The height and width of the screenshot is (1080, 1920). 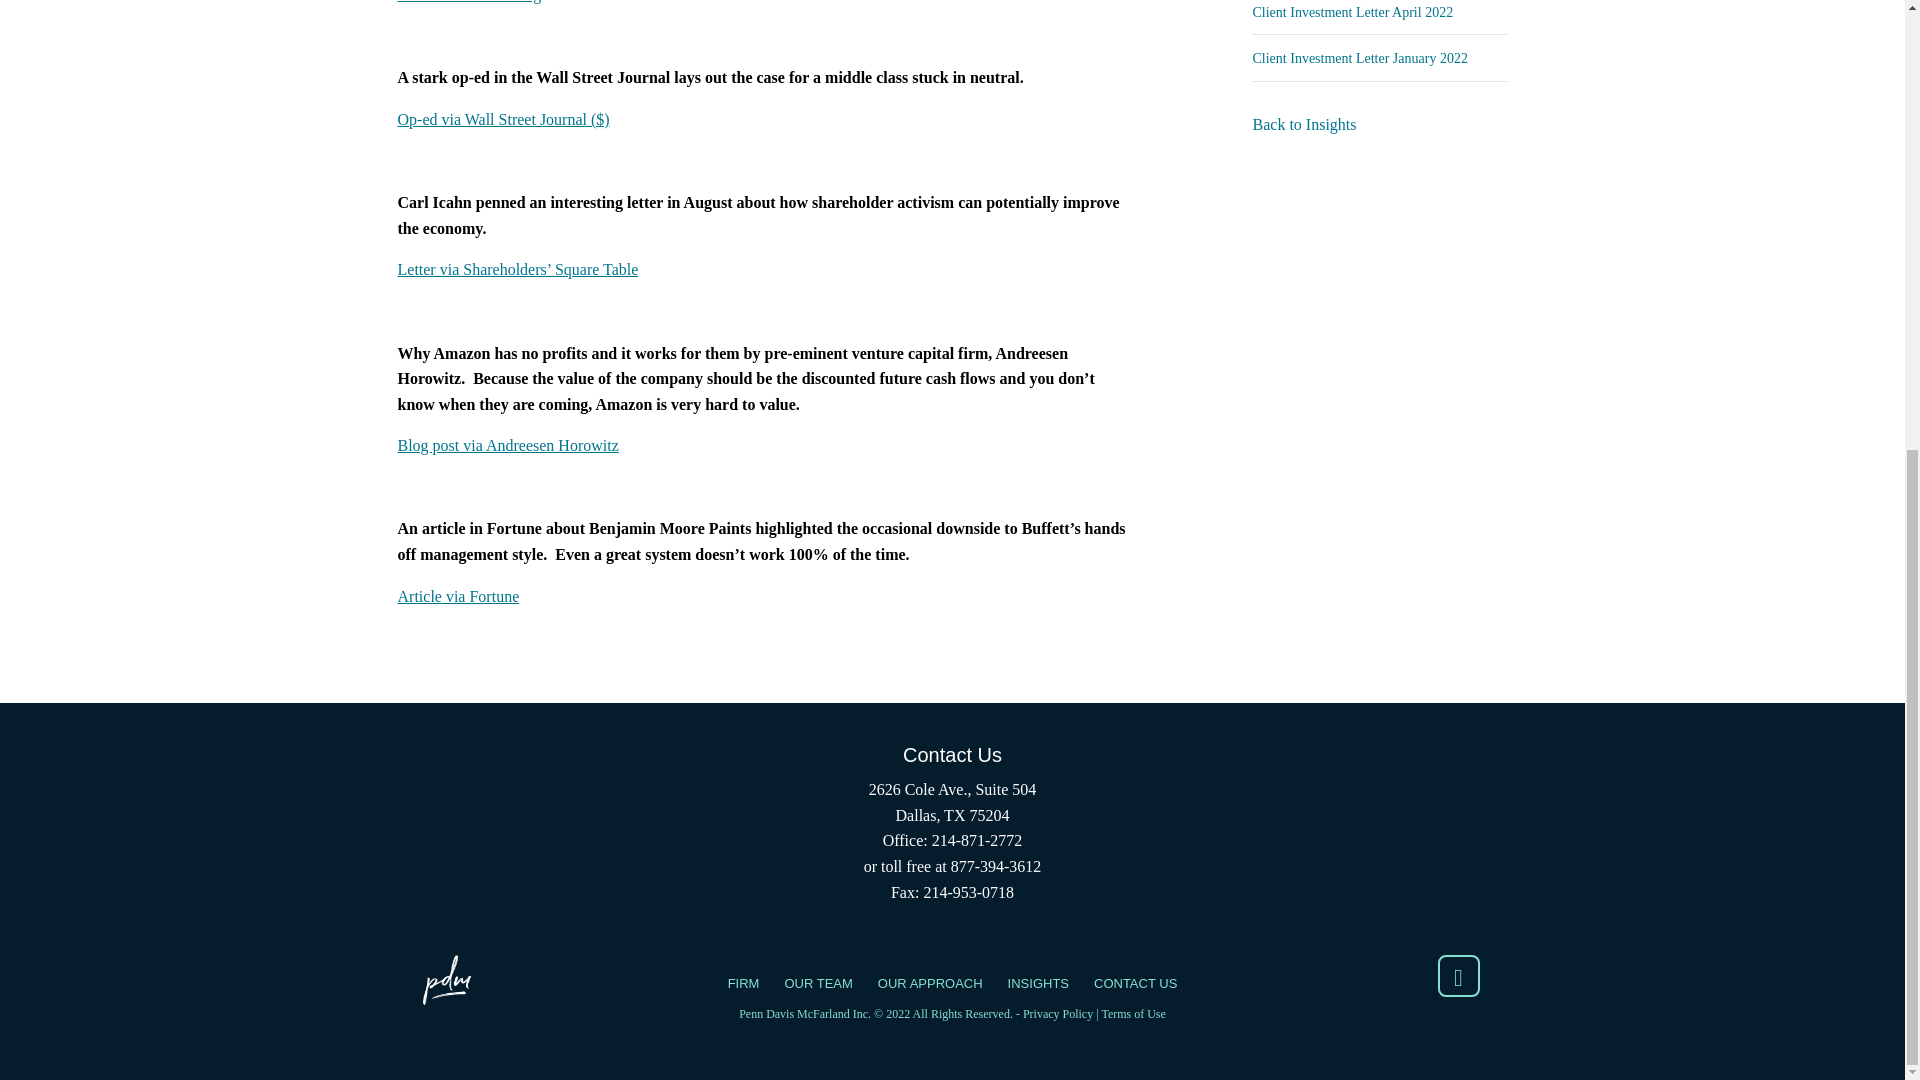 I want to click on Back to Insights, so click(x=1303, y=124).